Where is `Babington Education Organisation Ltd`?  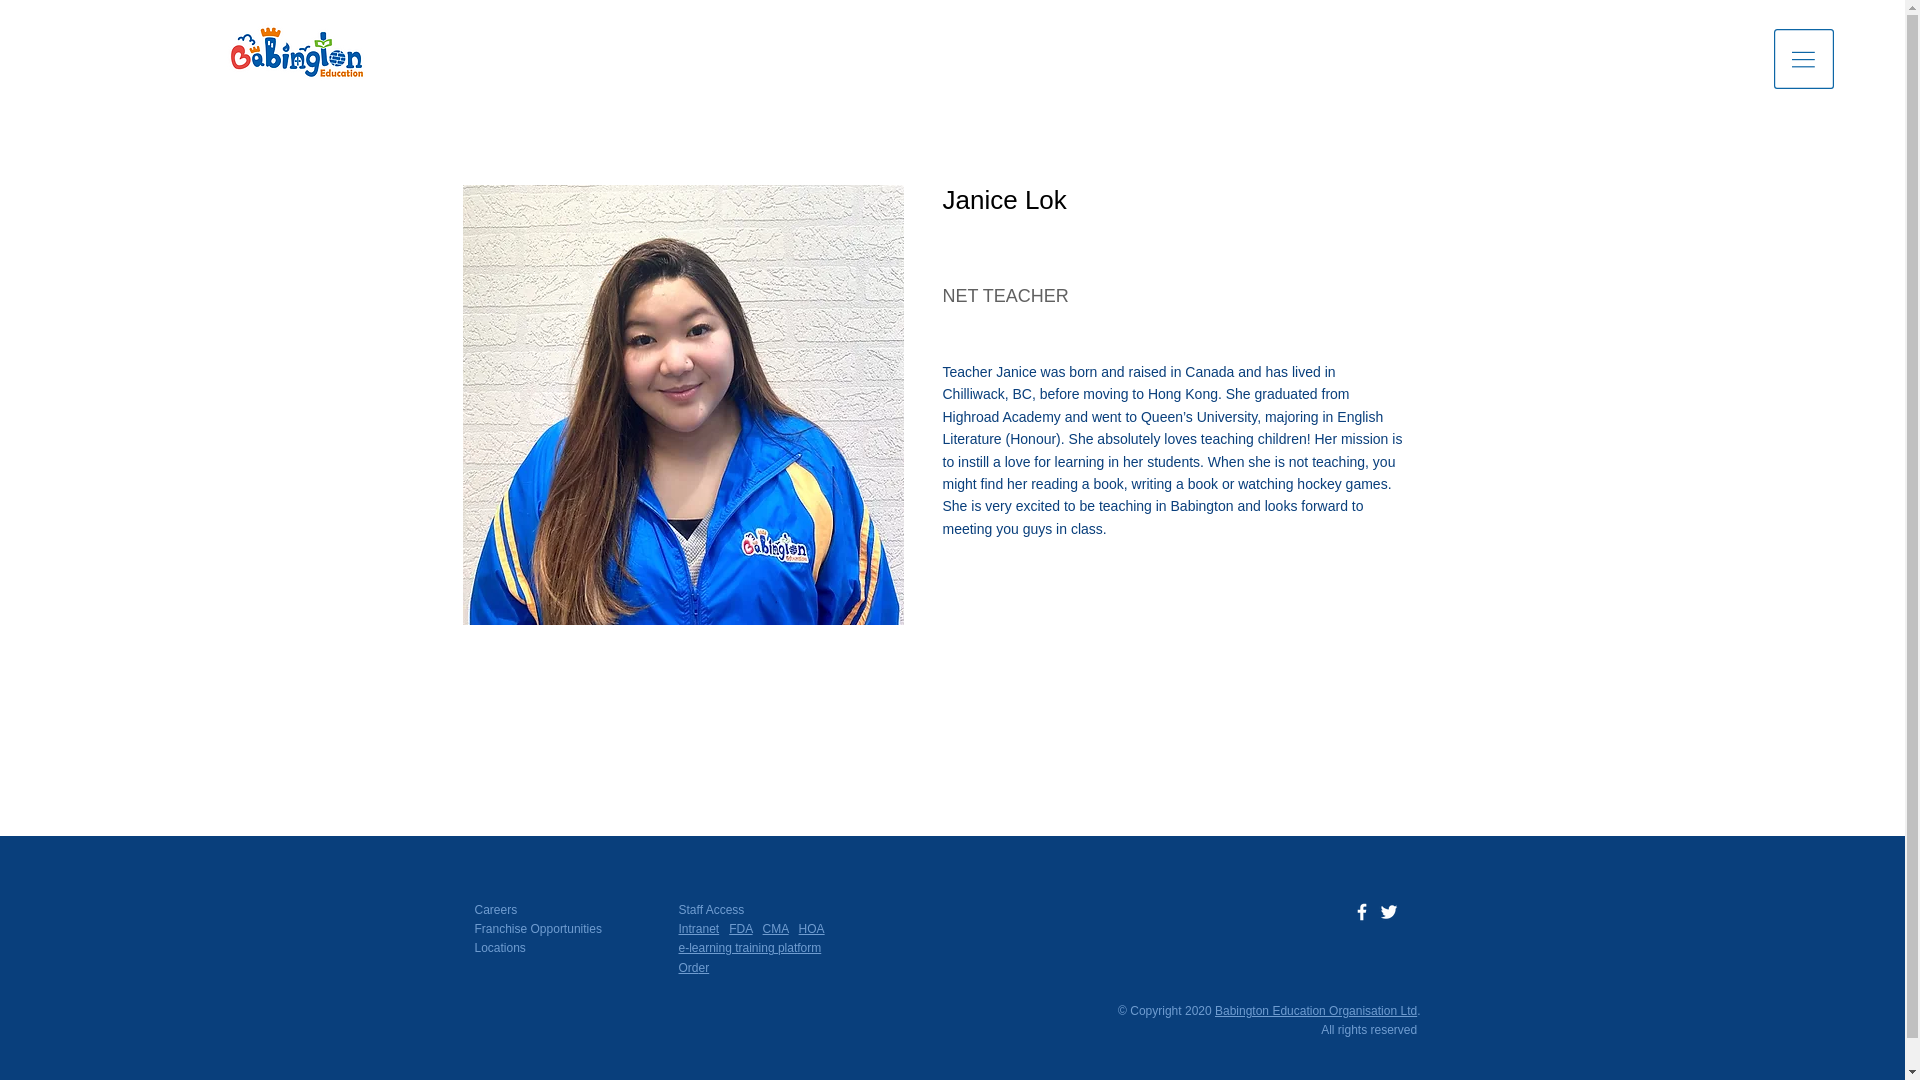 Babington Education Organisation Ltd is located at coordinates (1316, 1011).